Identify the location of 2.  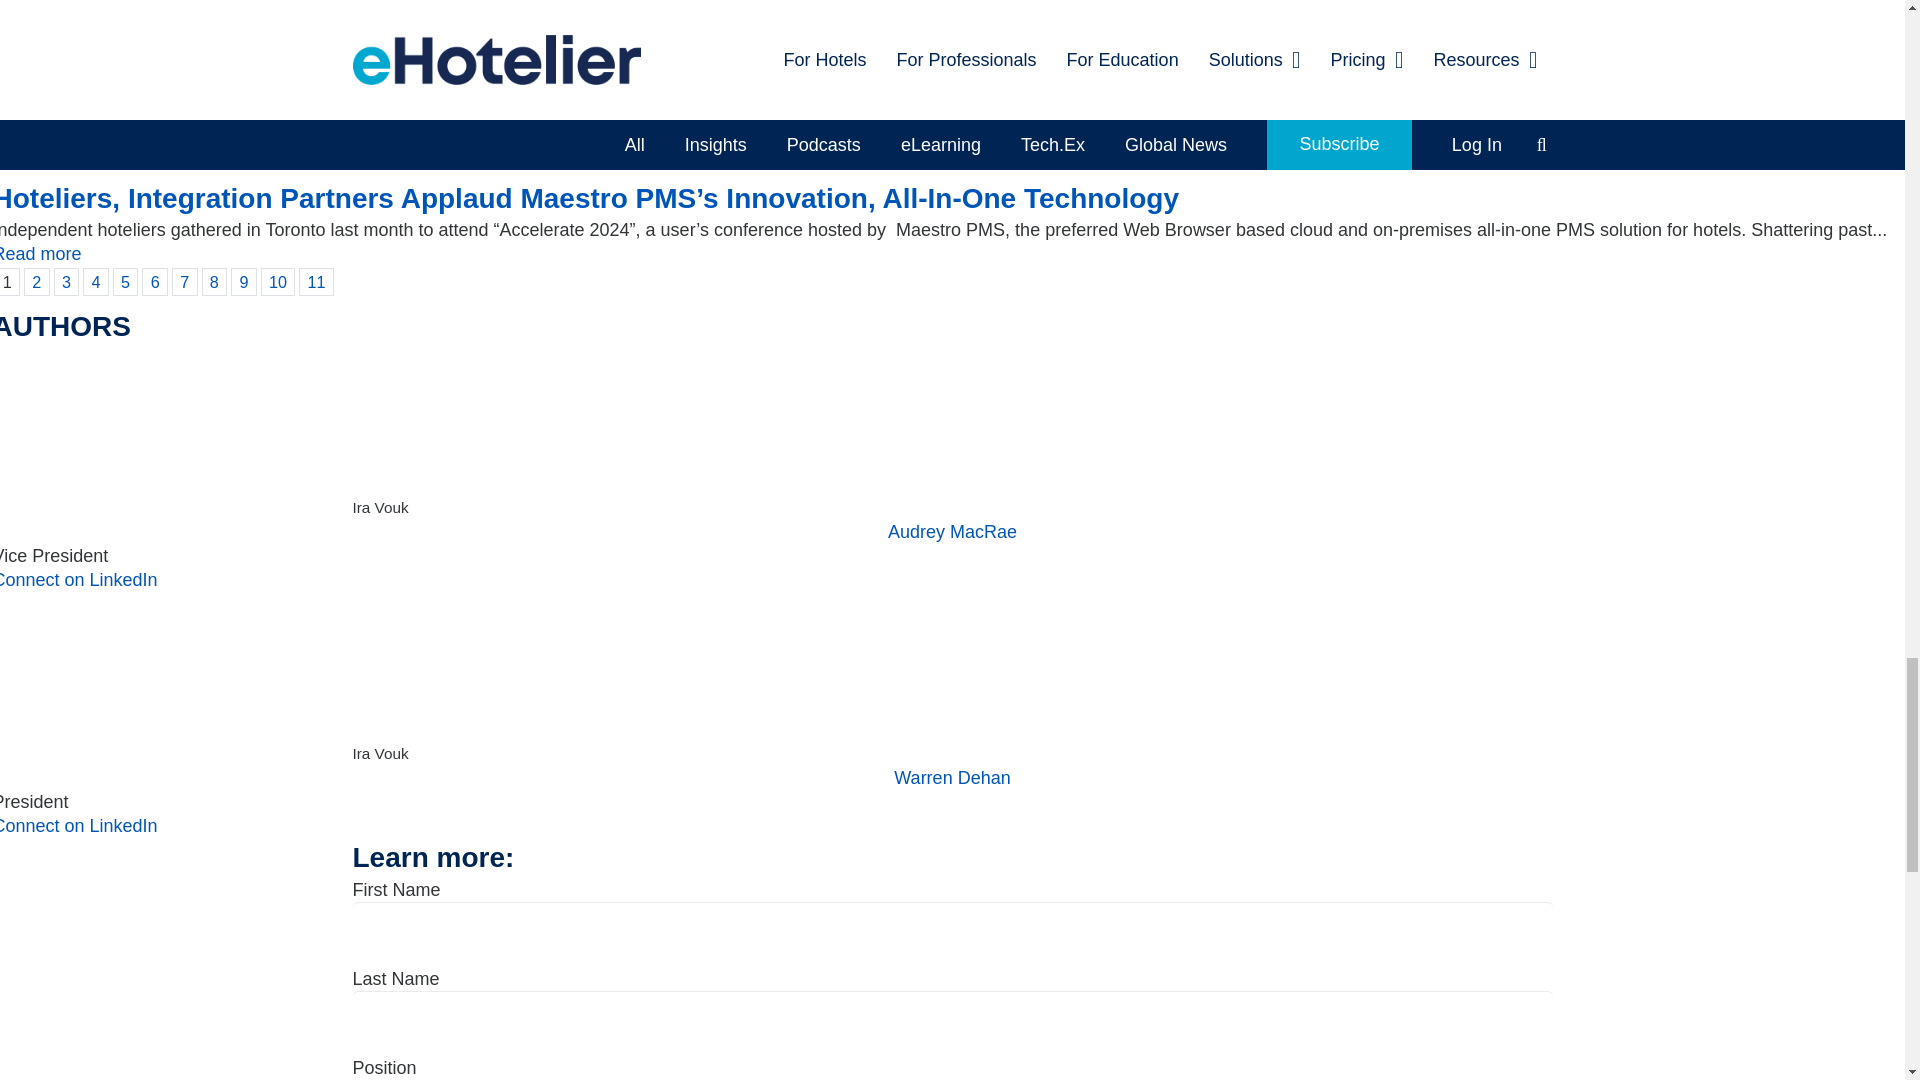
(36, 281).